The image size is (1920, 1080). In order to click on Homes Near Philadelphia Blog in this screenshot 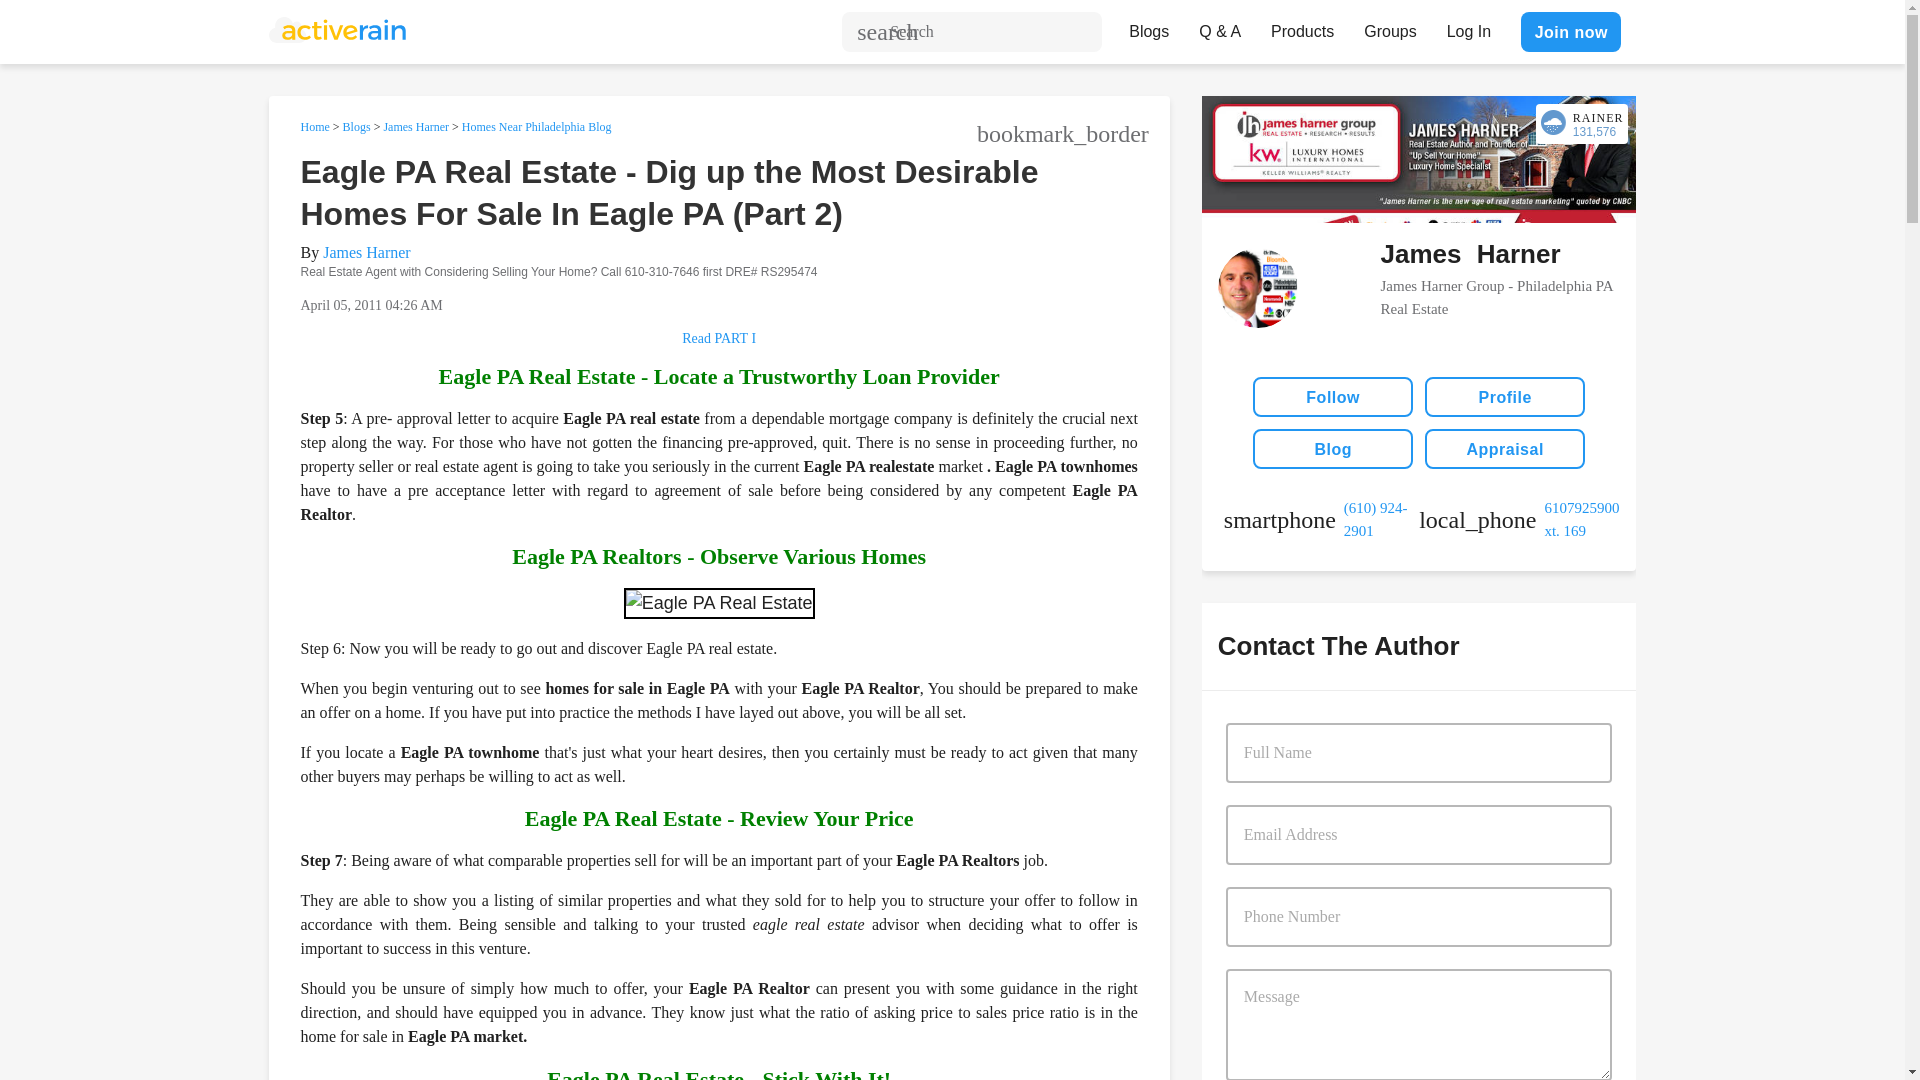, I will do `click(537, 126)`.